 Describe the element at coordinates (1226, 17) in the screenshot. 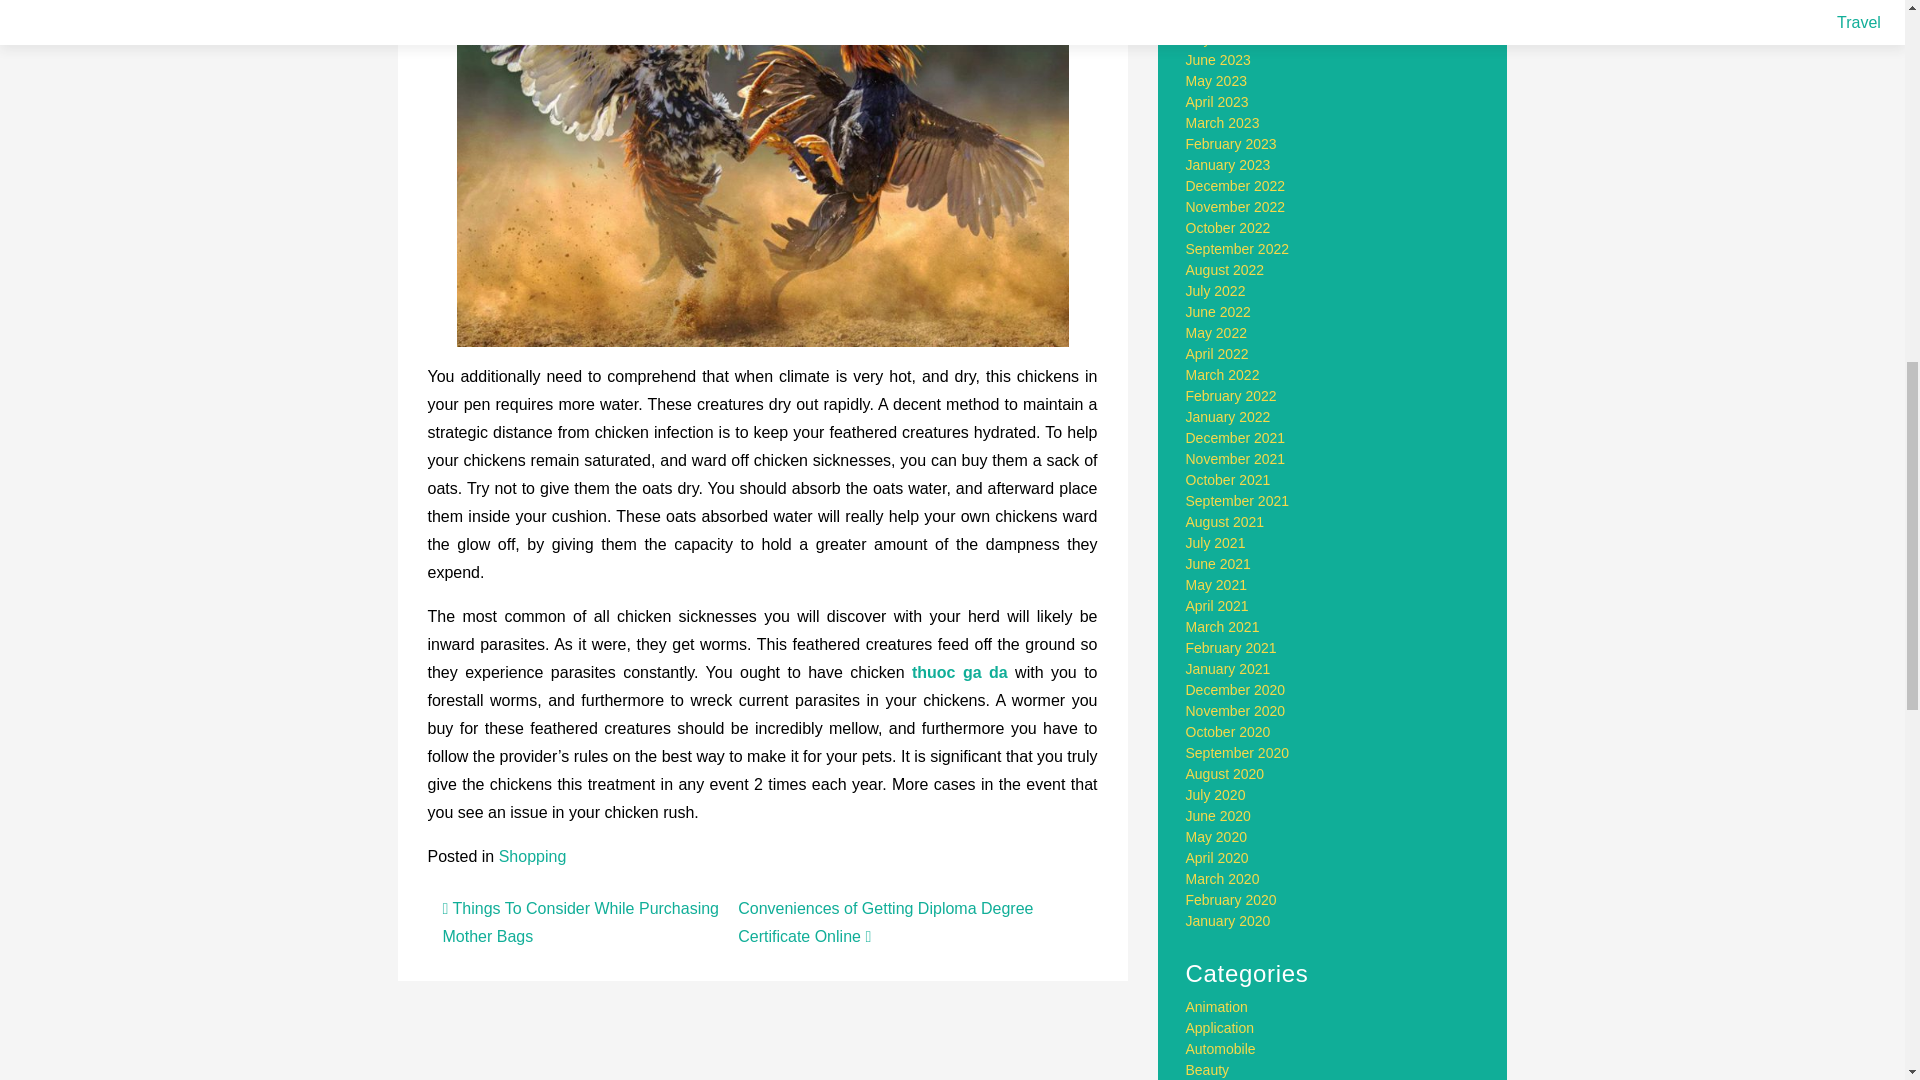

I see `August 2023` at that location.